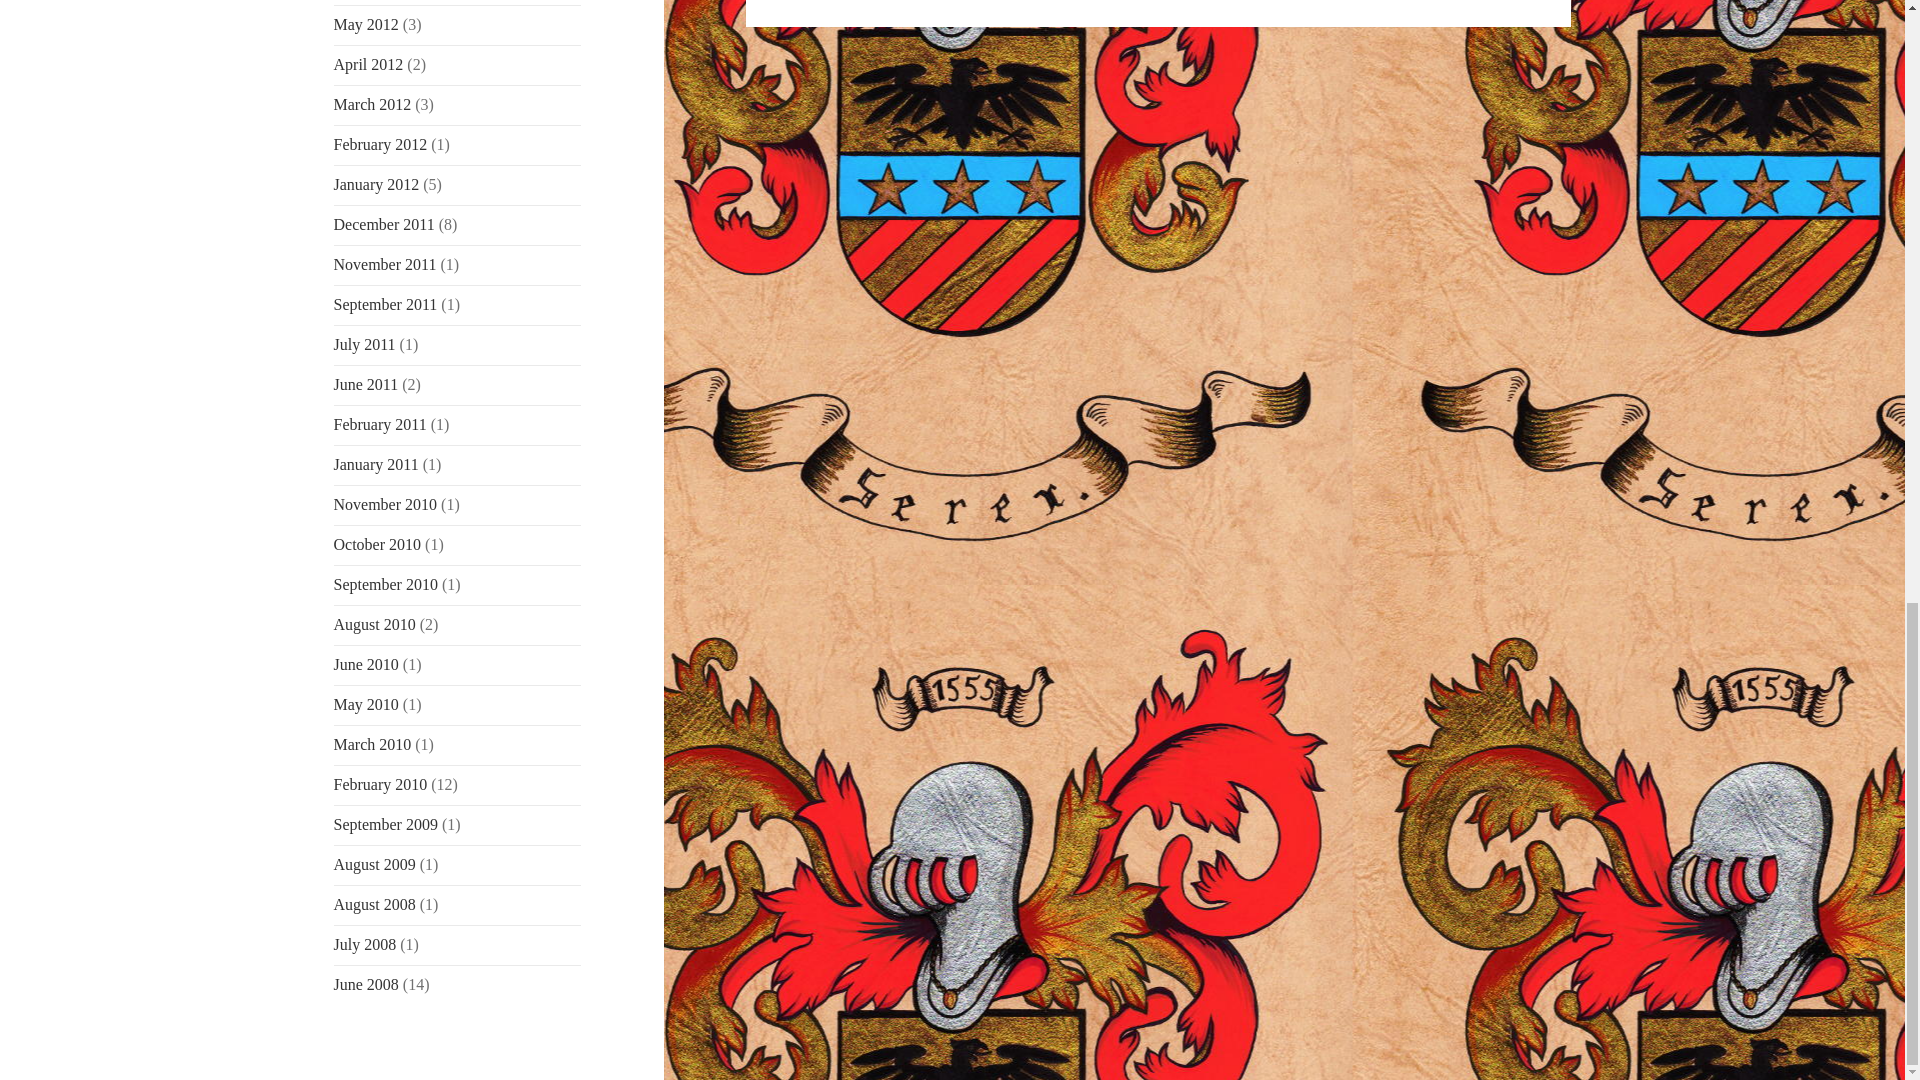 The width and height of the screenshot is (1920, 1080). What do you see at coordinates (364, 344) in the screenshot?
I see `July 2011` at bounding box center [364, 344].